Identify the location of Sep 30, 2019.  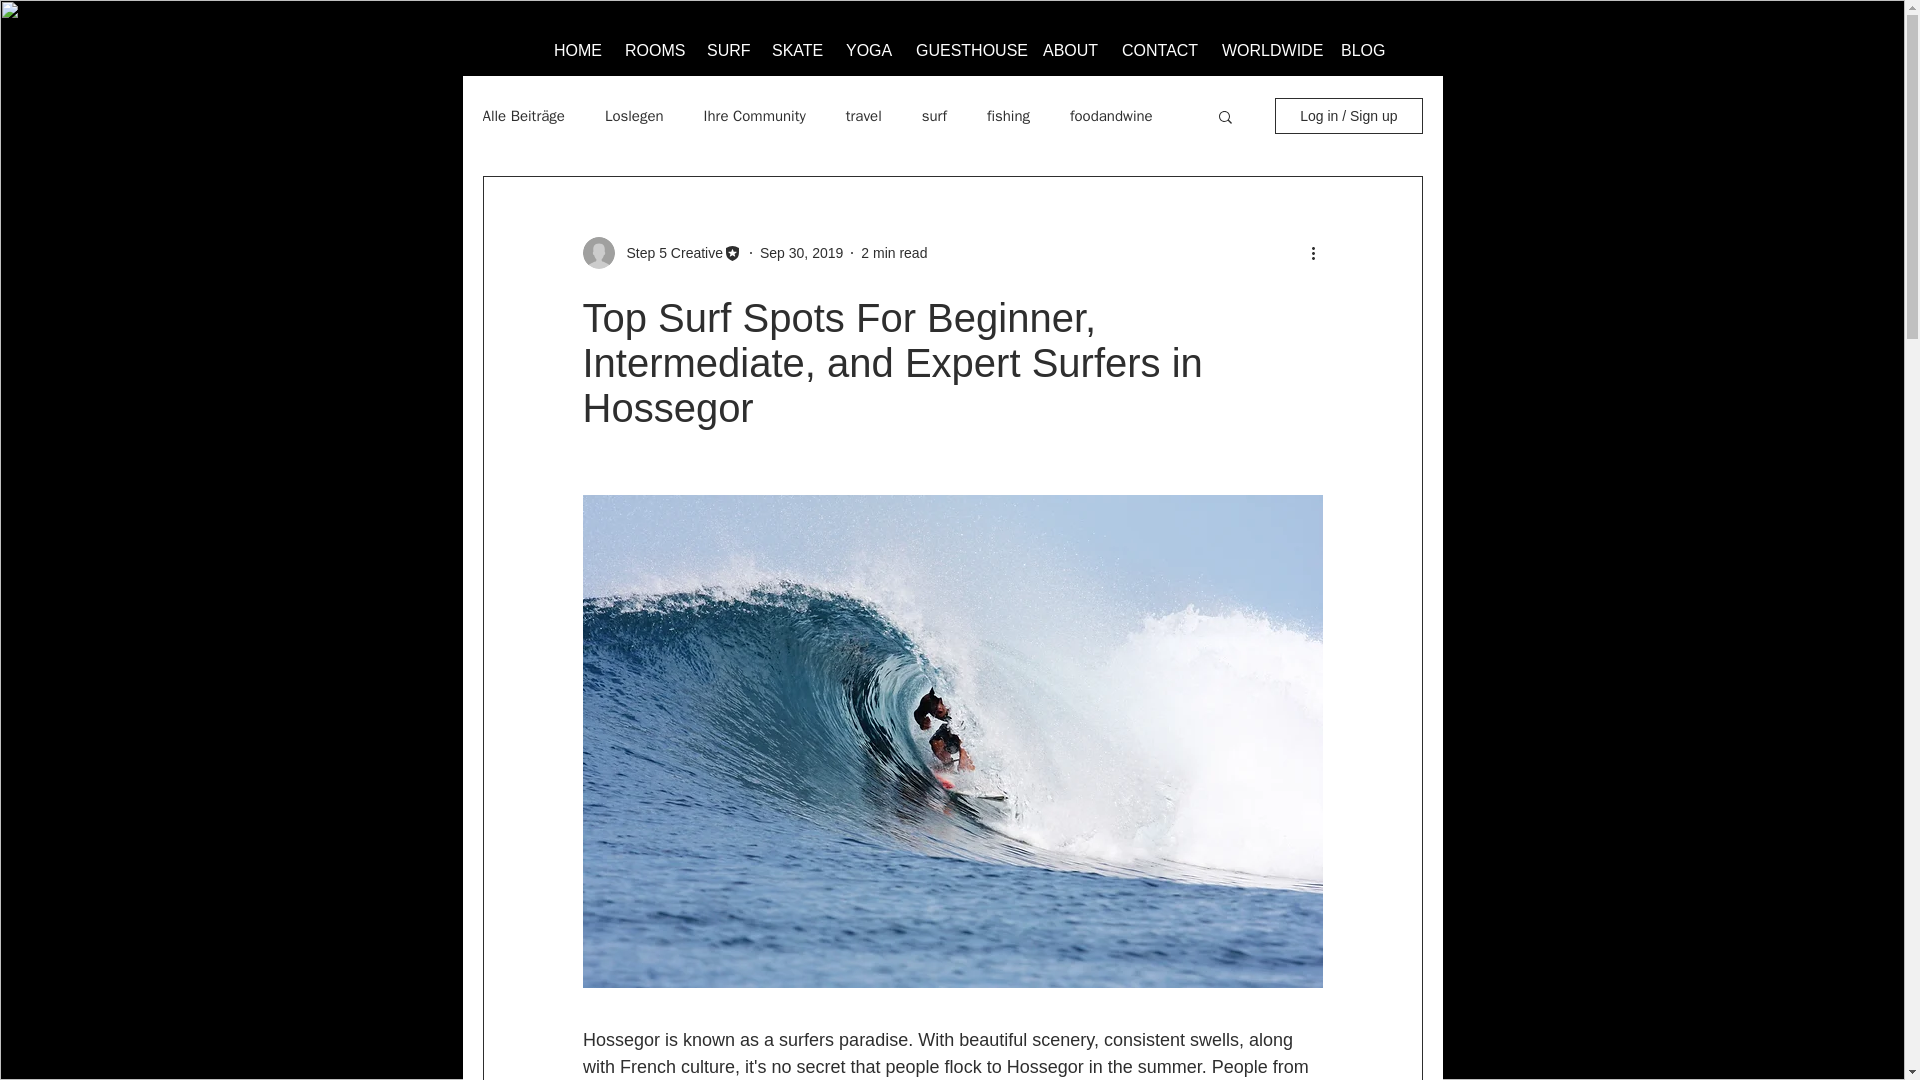
(801, 252).